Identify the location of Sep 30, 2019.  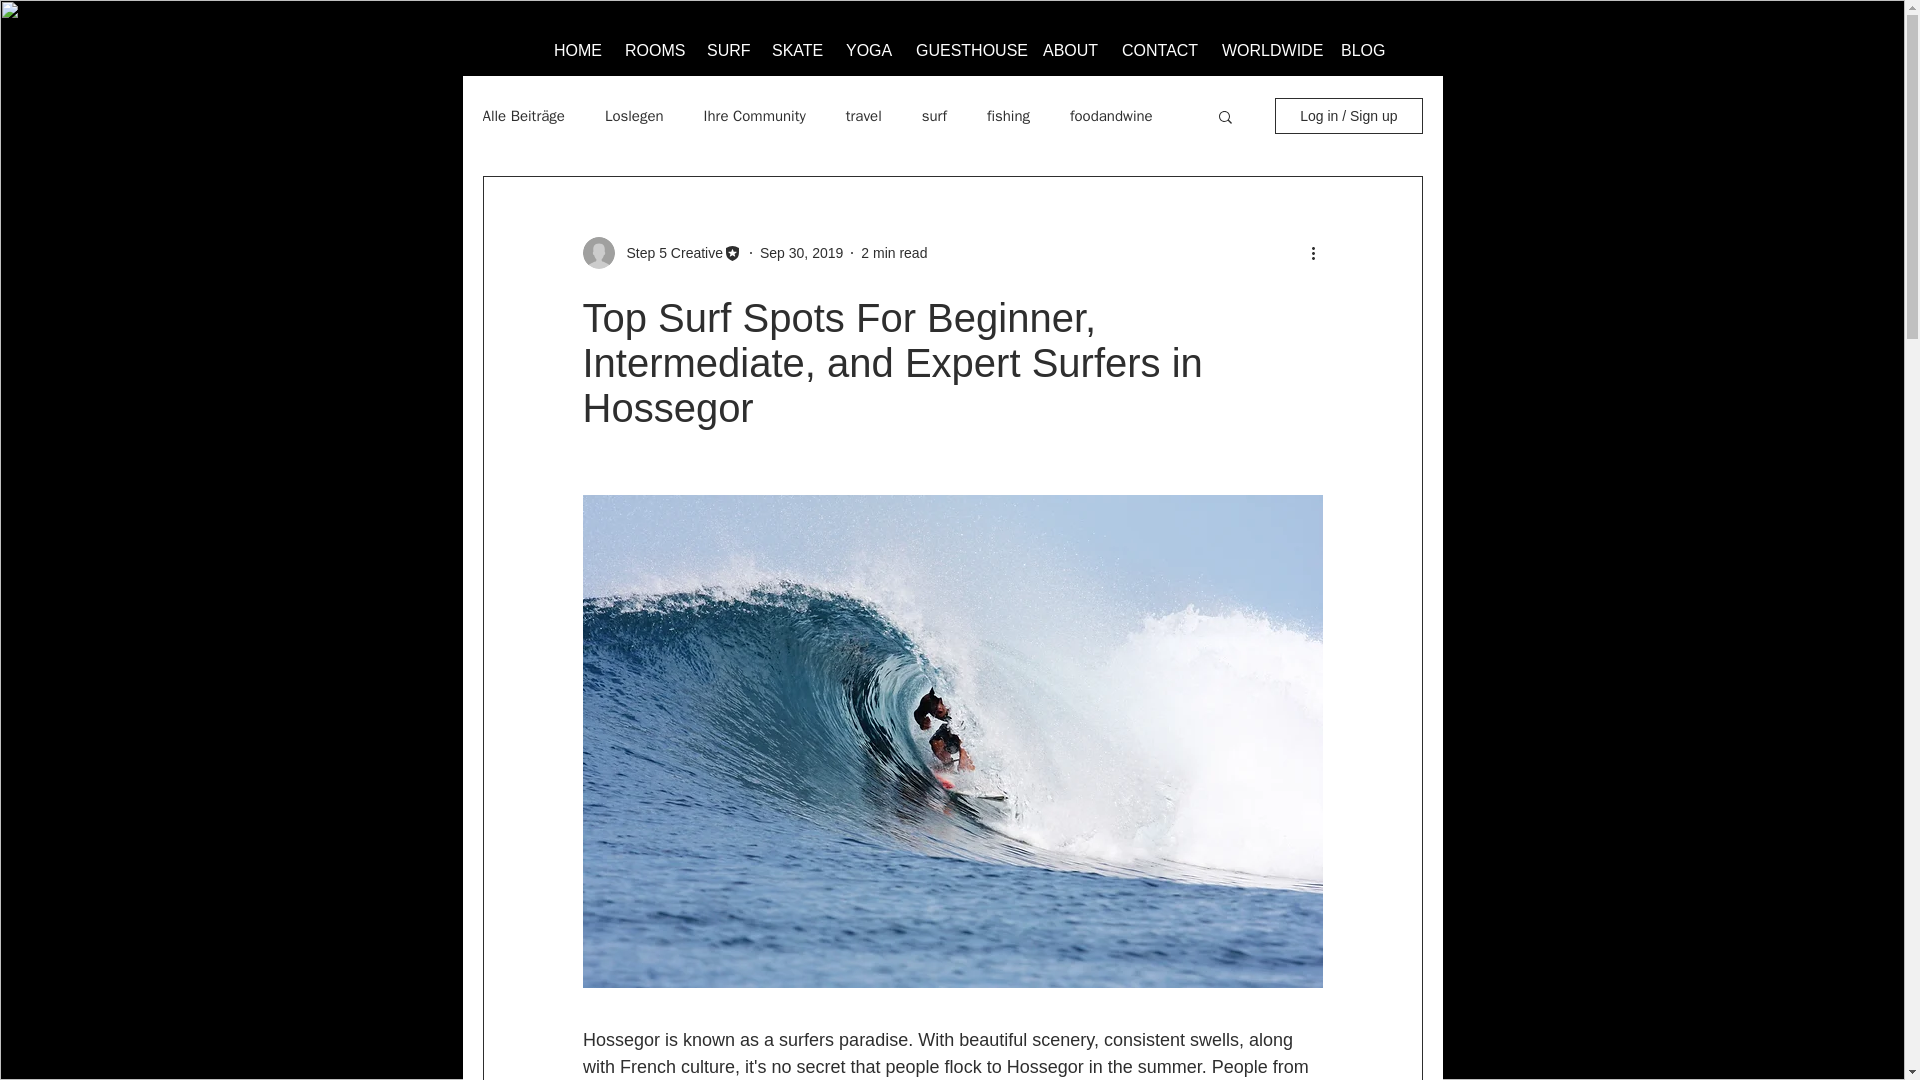
(801, 252).